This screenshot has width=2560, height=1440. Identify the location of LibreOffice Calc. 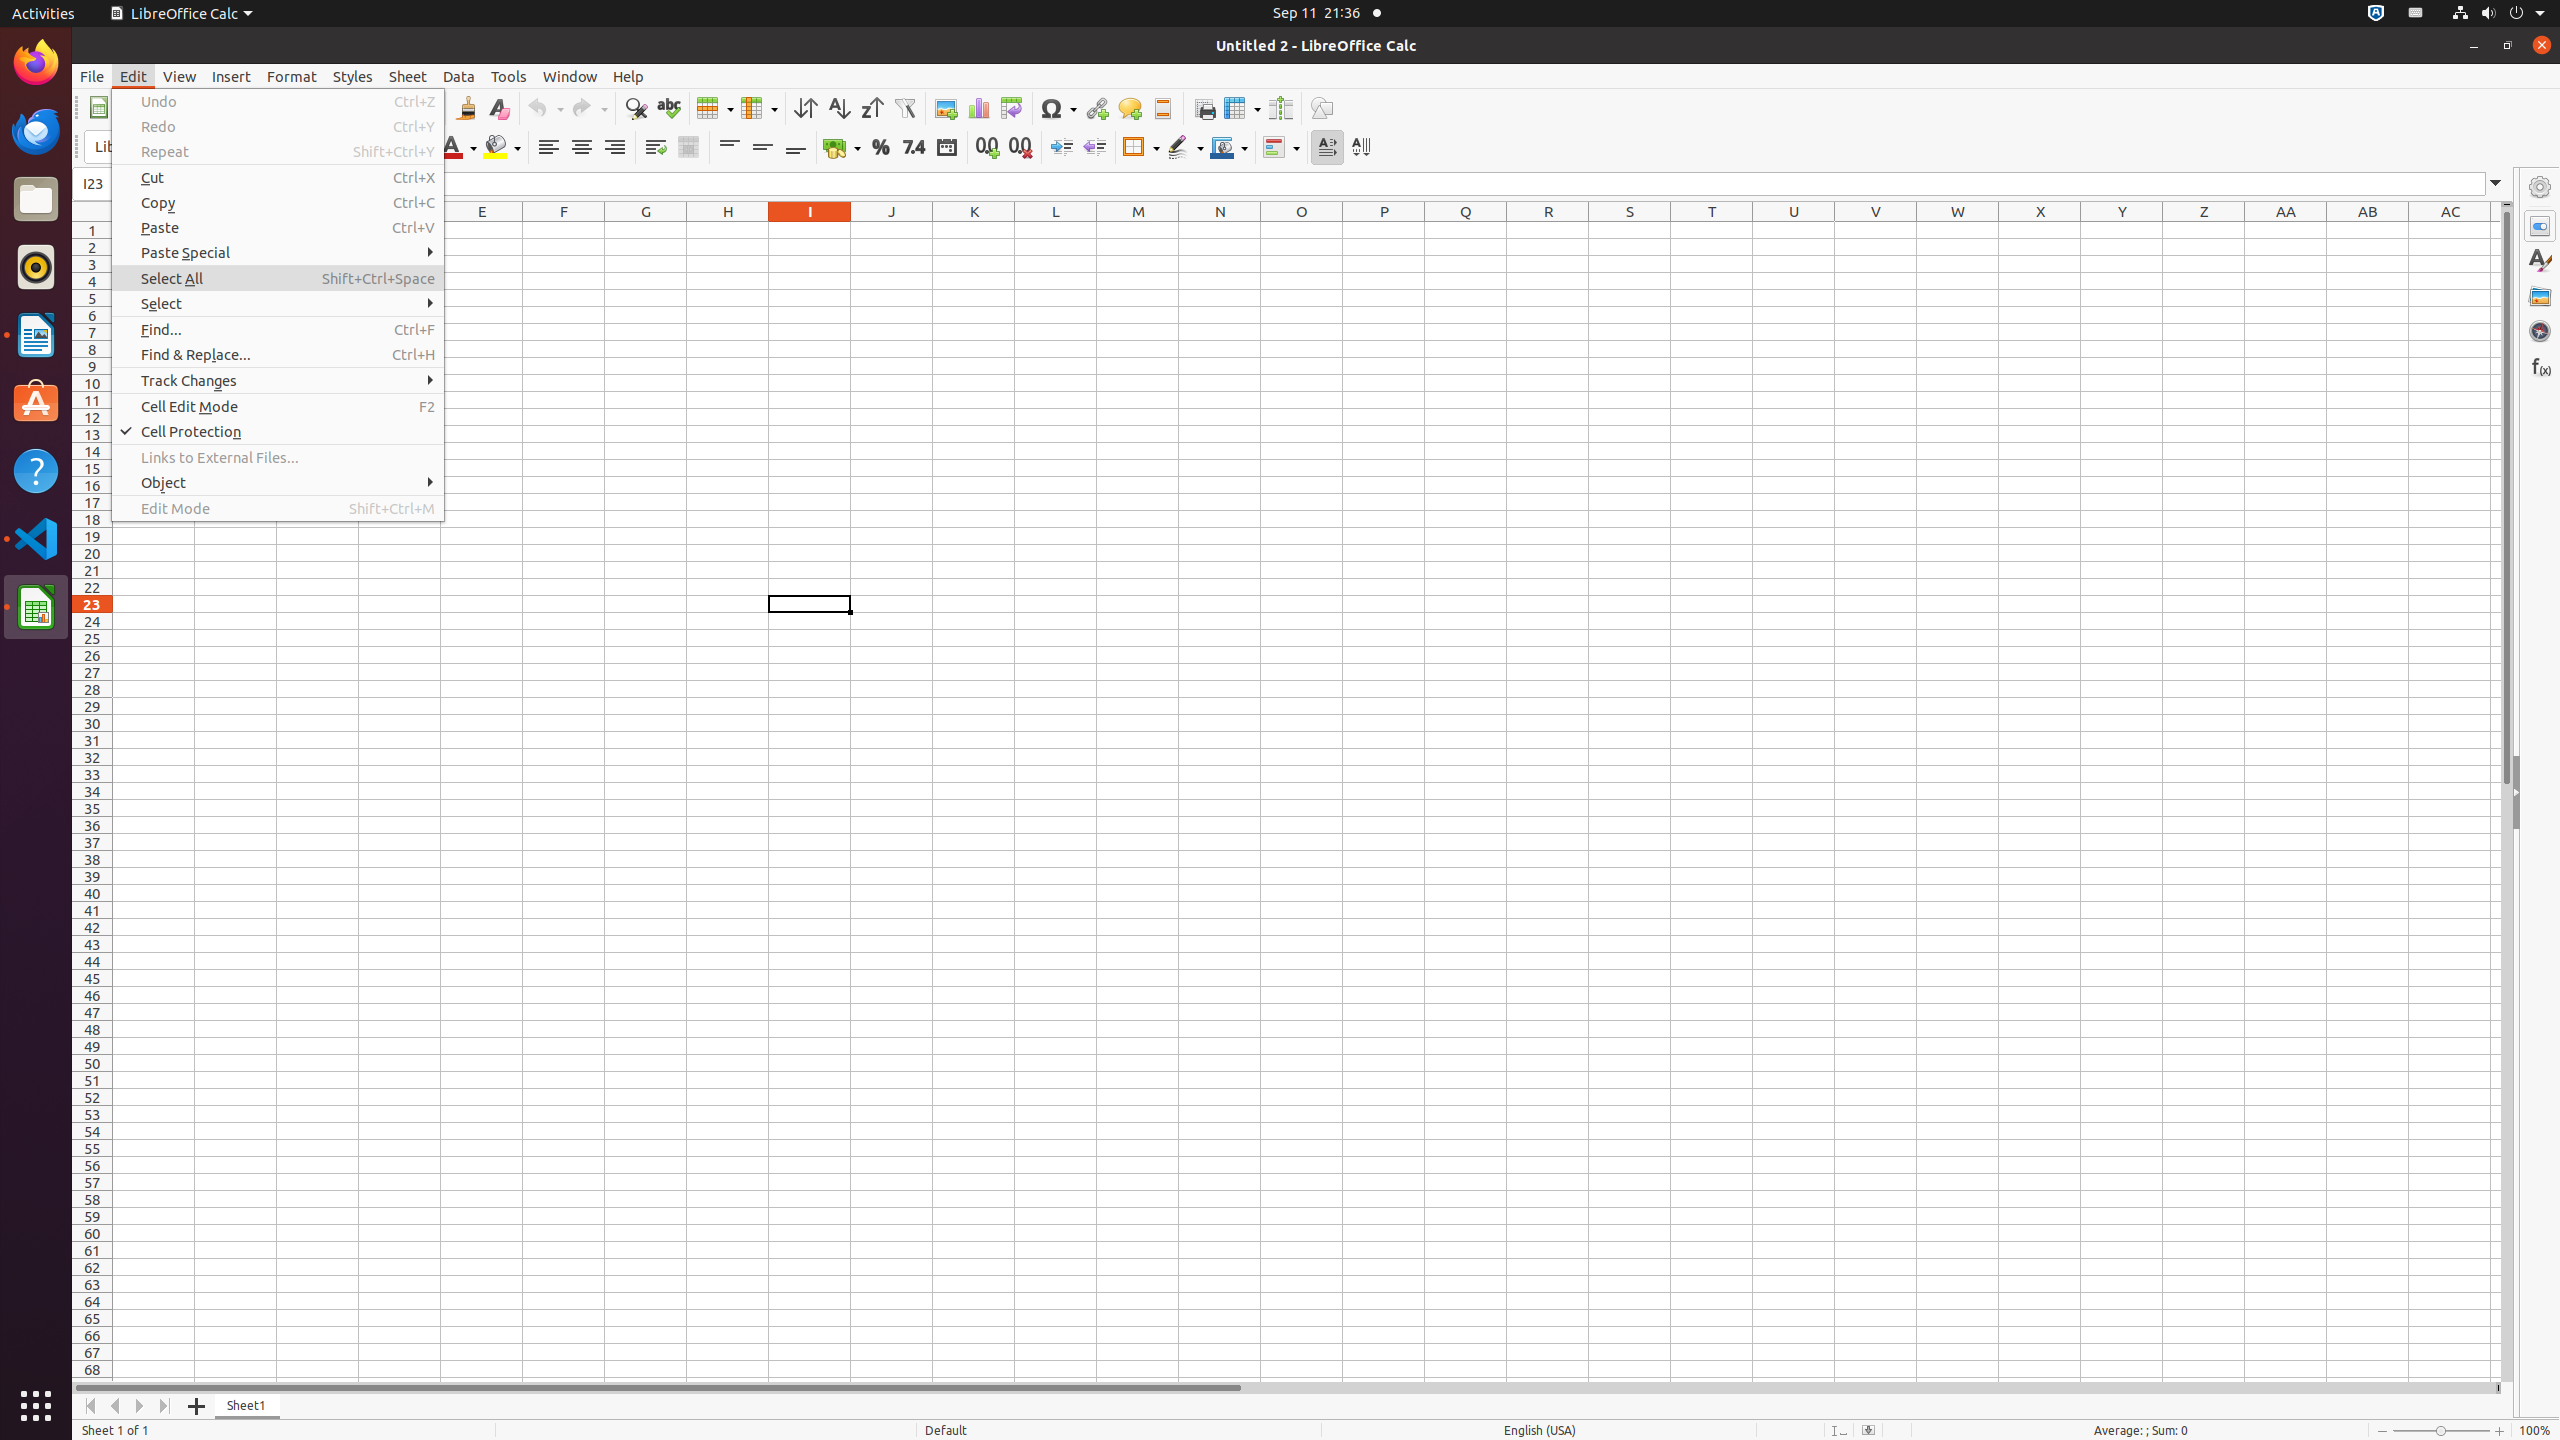
(36, 607).